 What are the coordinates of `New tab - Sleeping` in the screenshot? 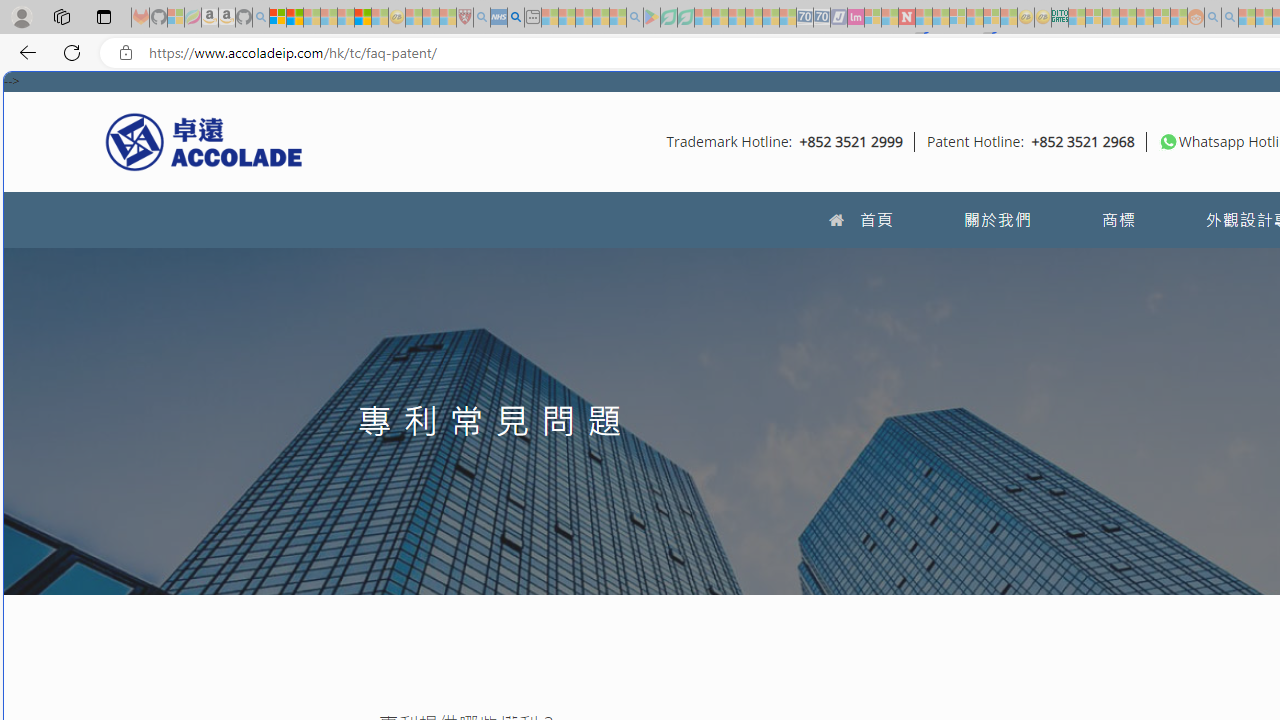 It's located at (532, 18).